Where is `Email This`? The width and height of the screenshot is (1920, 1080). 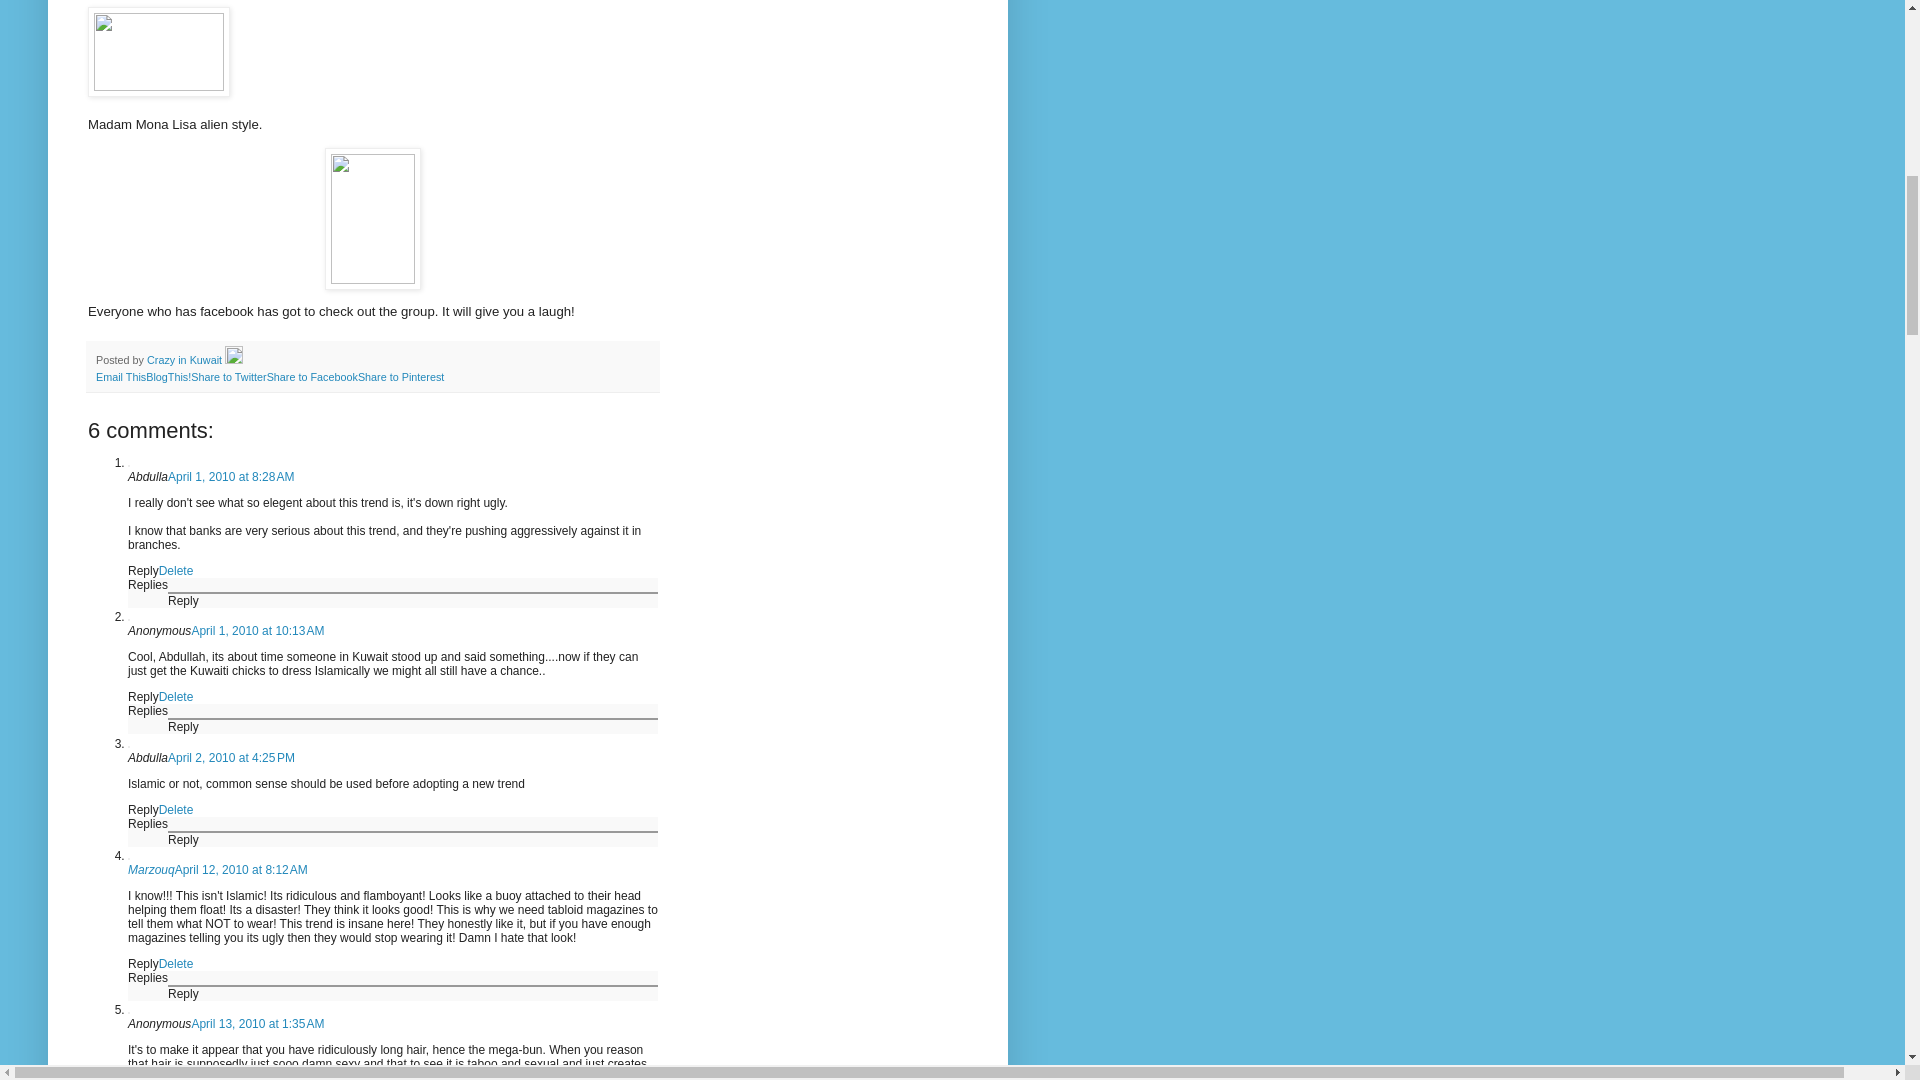 Email This is located at coordinates (120, 377).